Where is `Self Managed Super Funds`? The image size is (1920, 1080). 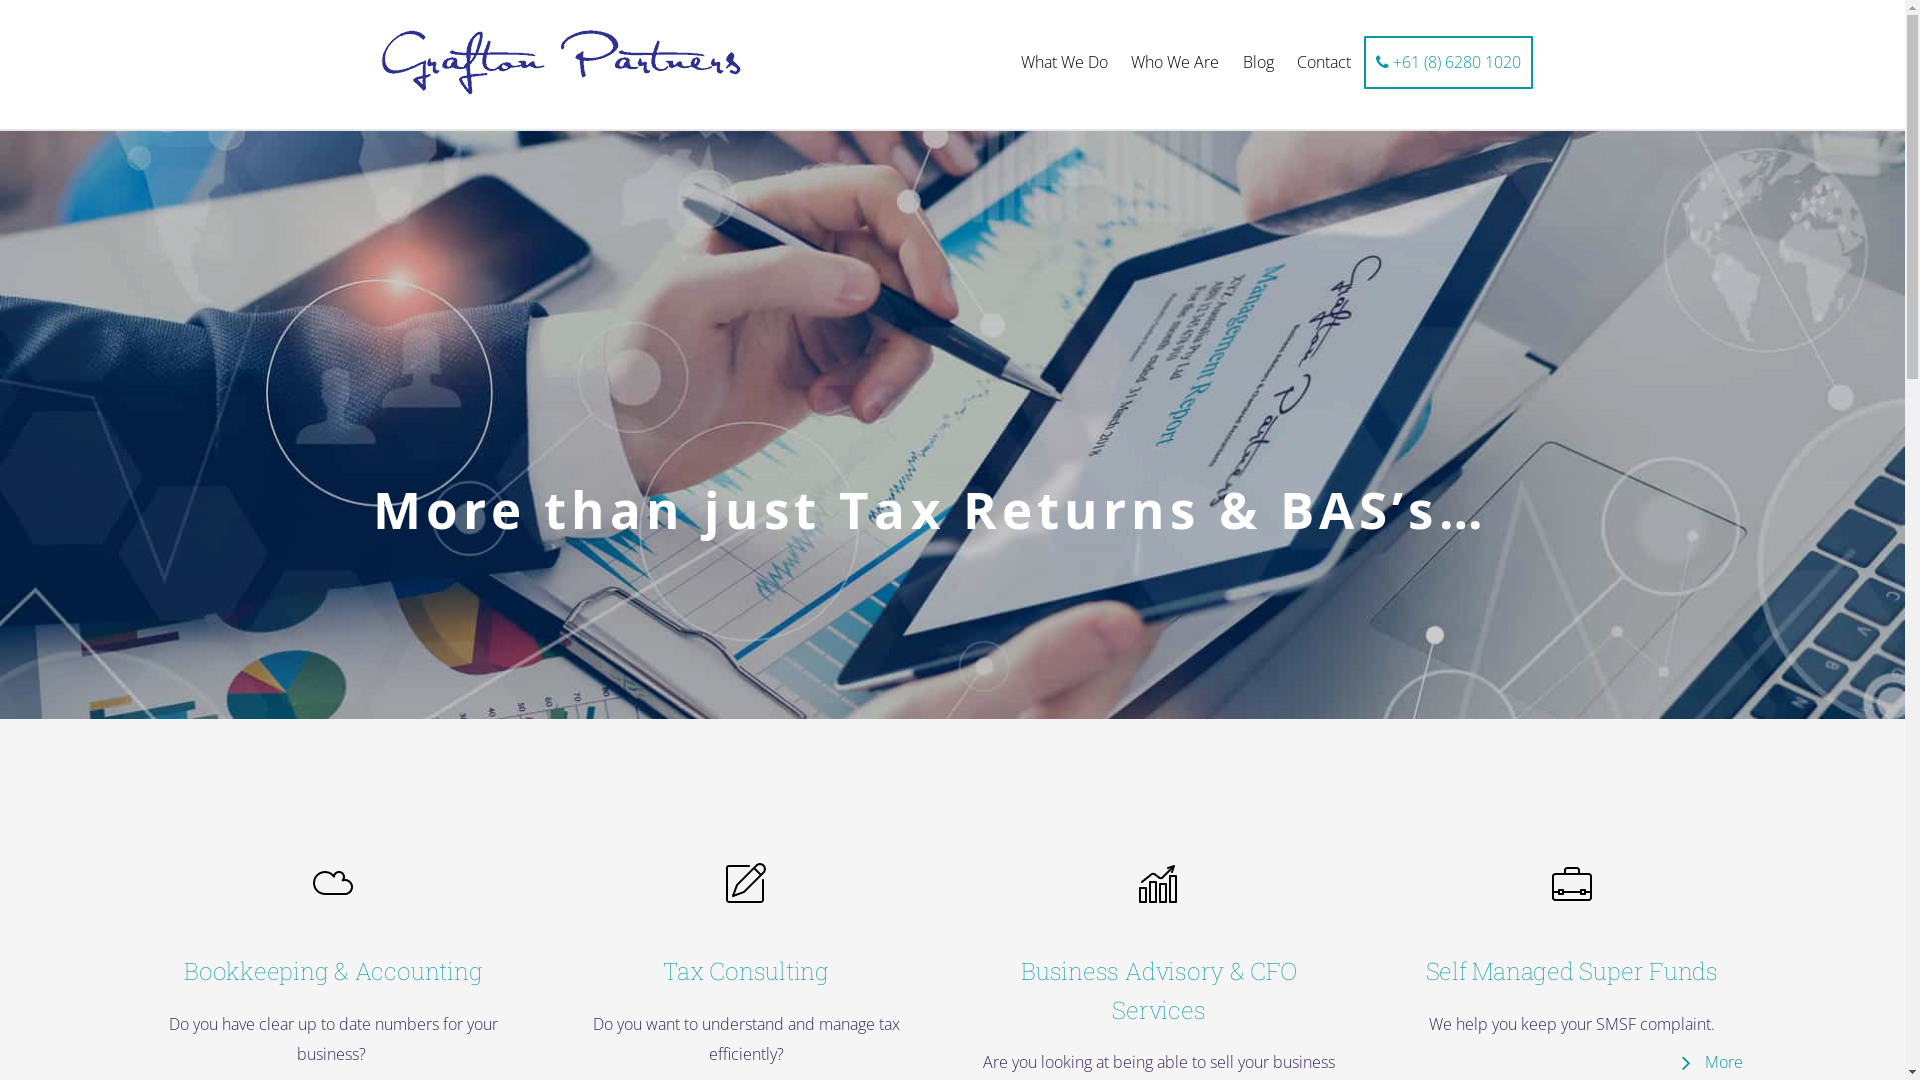 Self Managed Super Funds is located at coordinates (1572, 971).